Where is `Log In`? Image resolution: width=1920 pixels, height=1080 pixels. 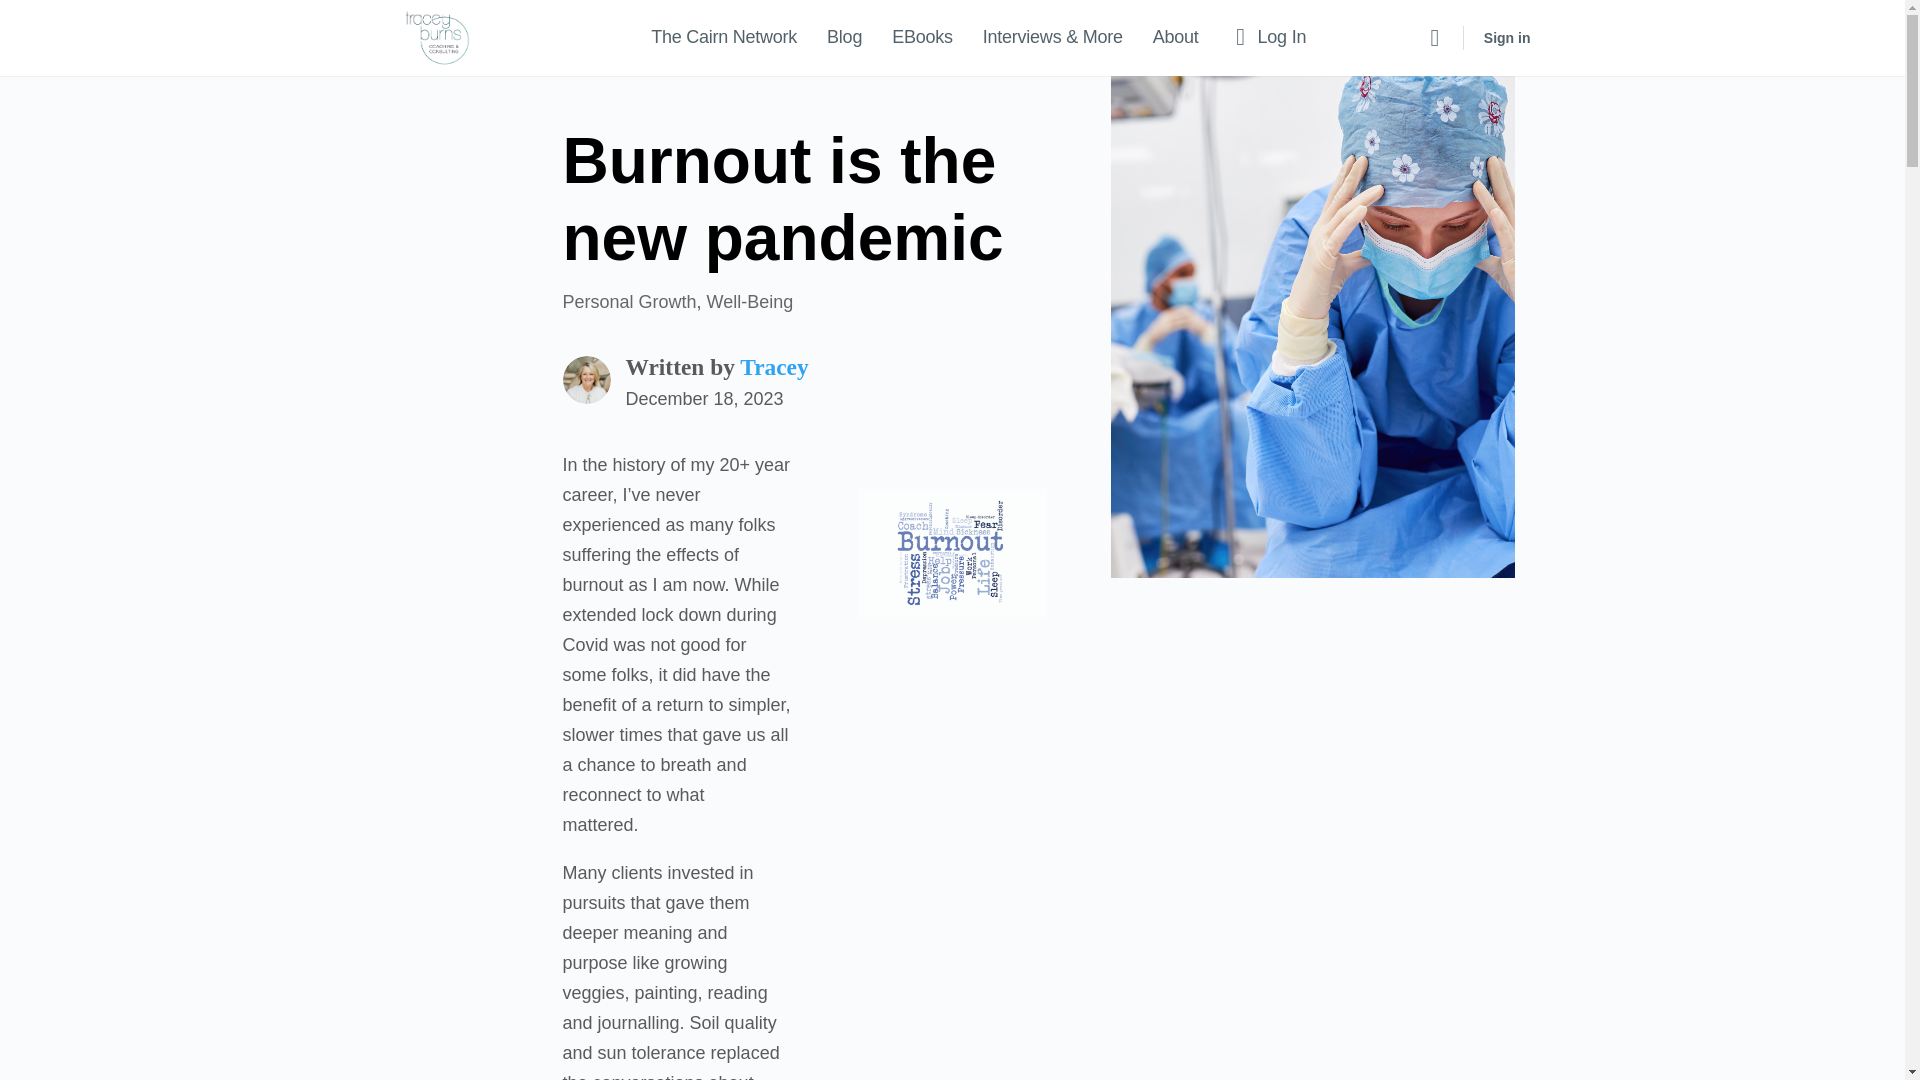
Log In is located at coordinates (1268, 38).